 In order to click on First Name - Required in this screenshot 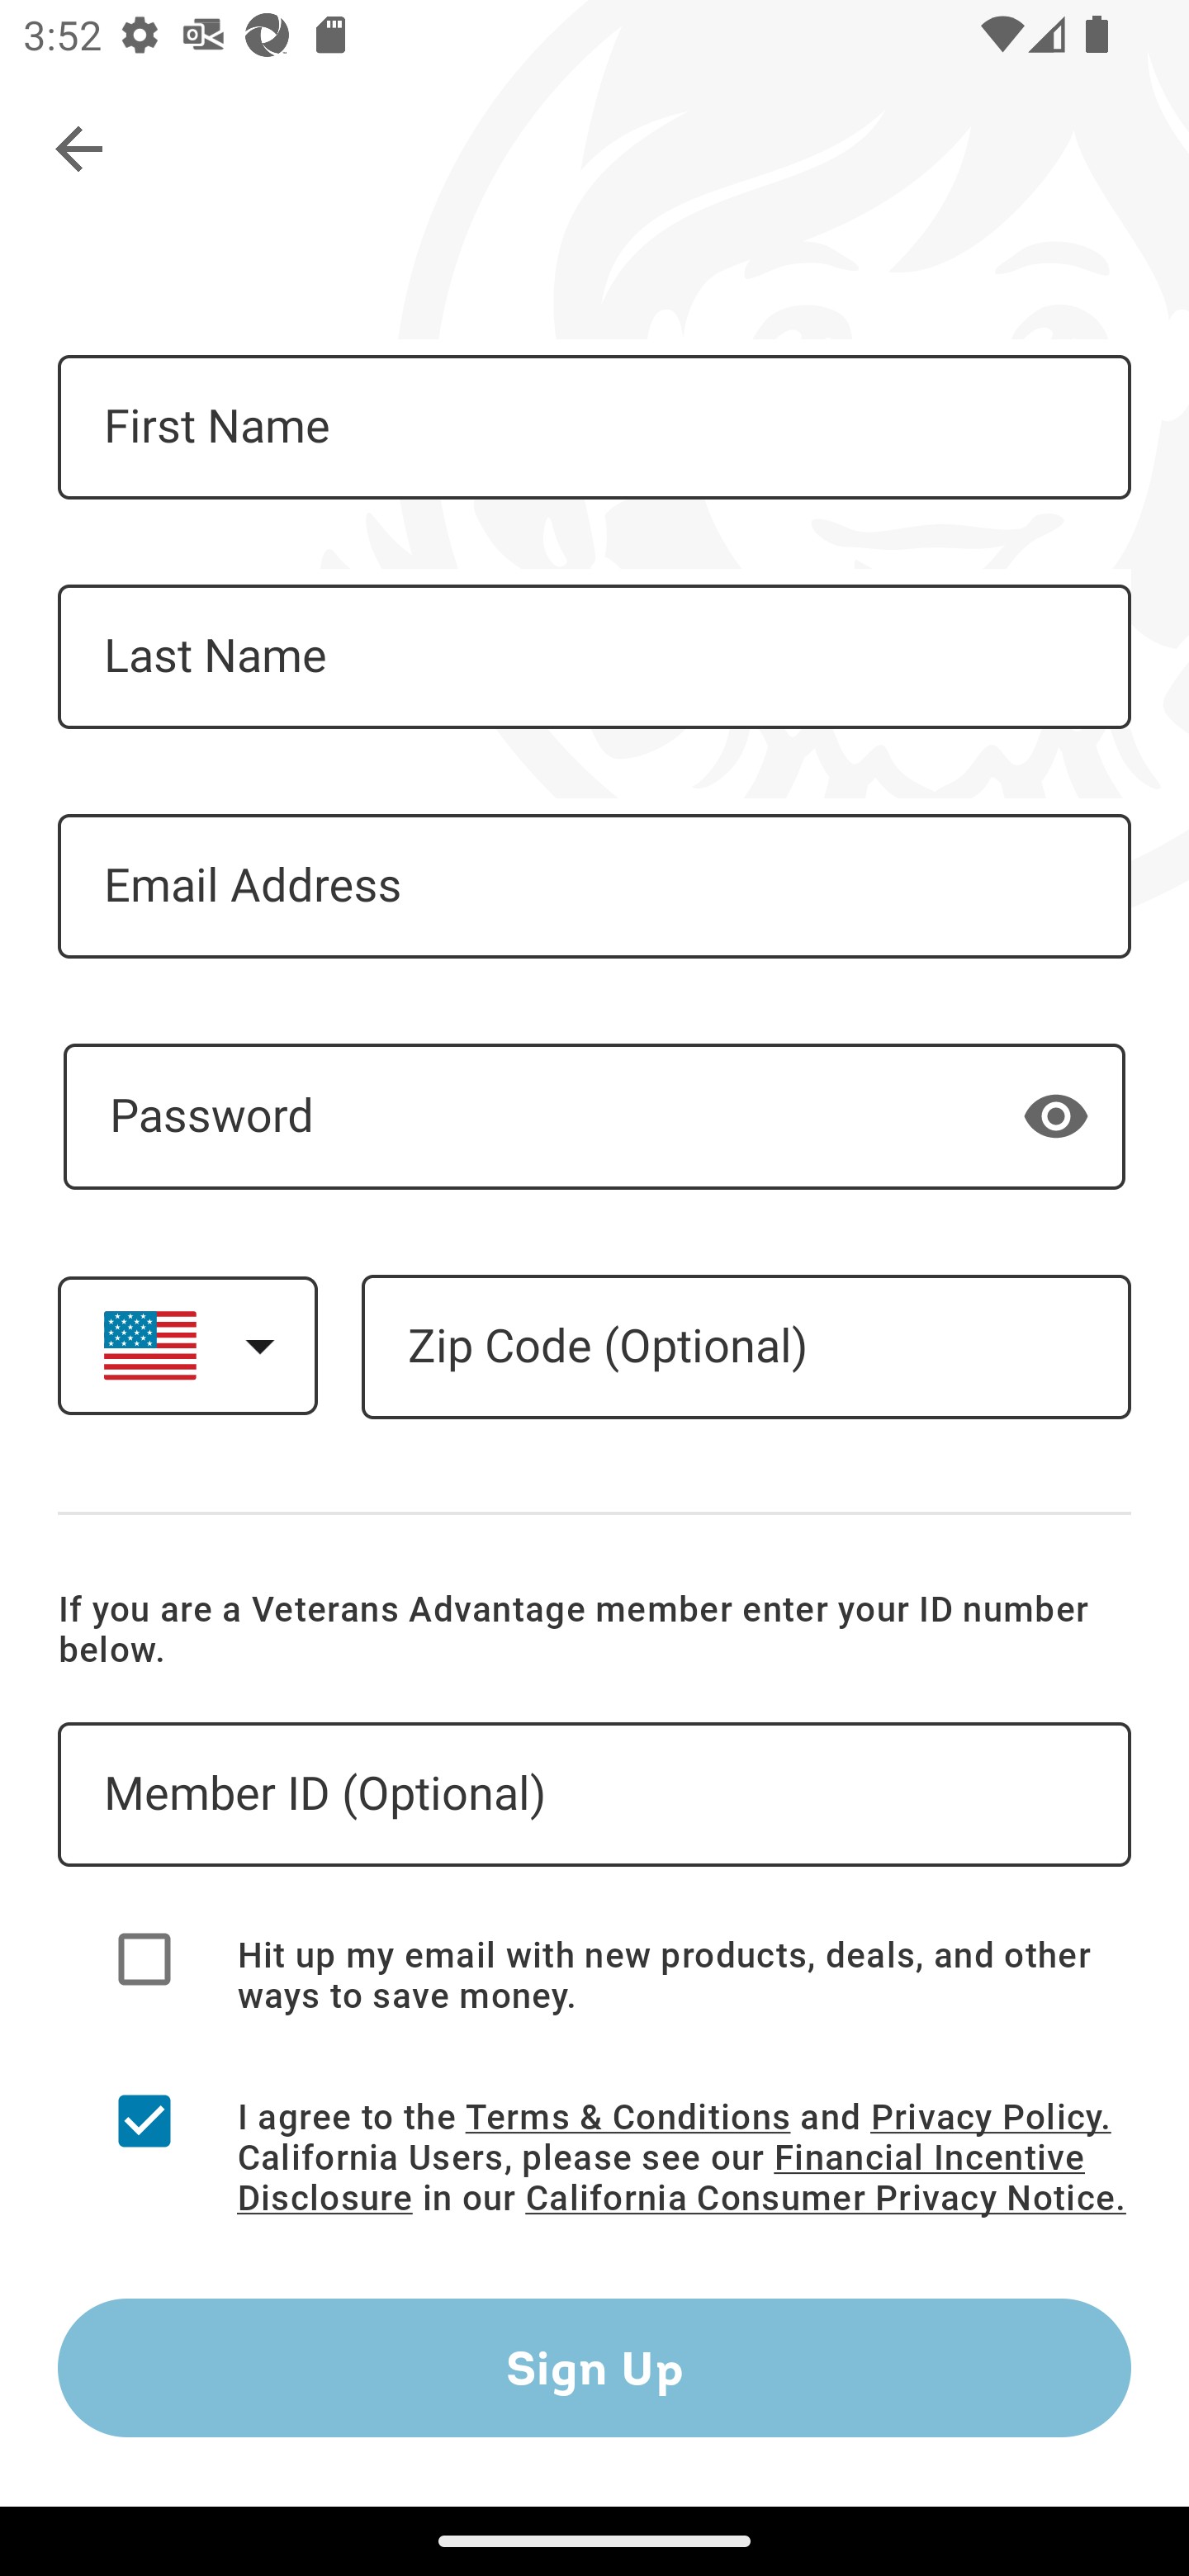, I will do `click(594, 428)`.